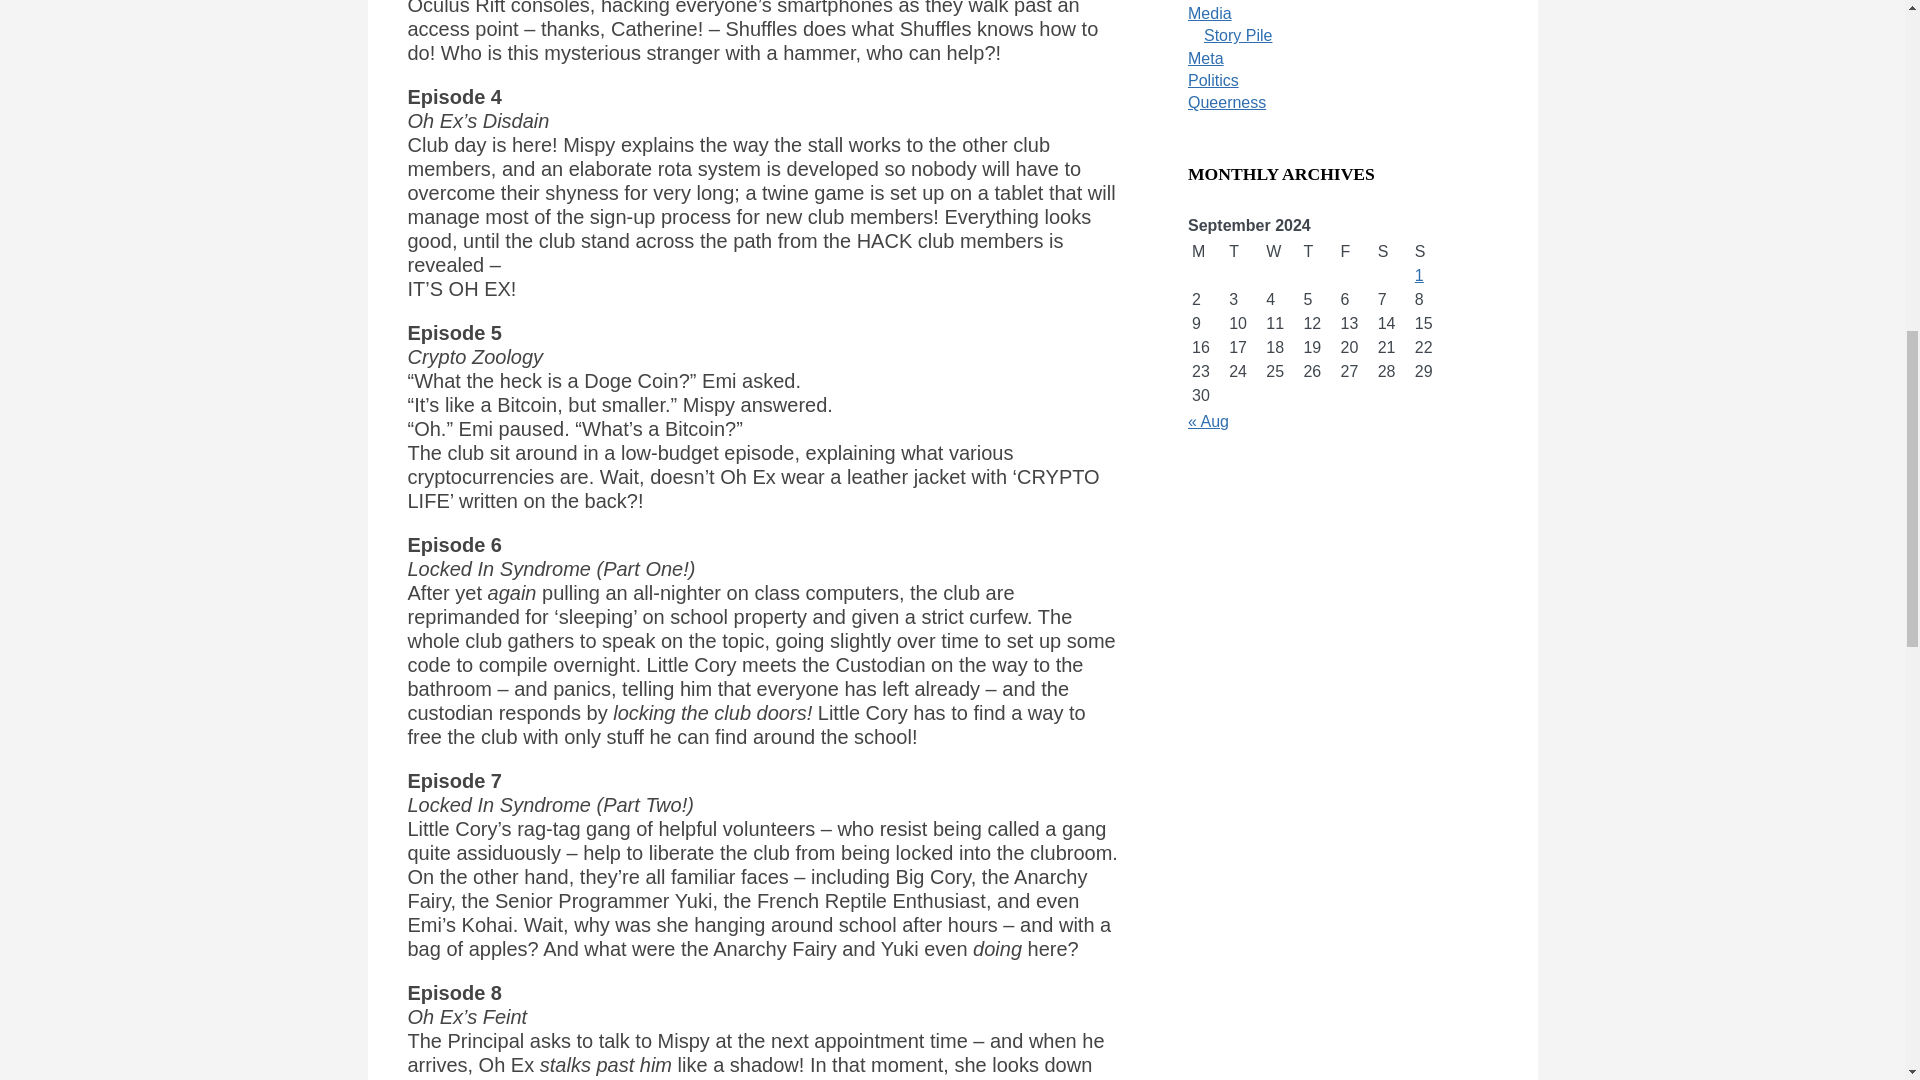 The image size is (1920, 1080). Describe the element at coordinates (1242, 251) in the screenshot. I see `Tuesday` at that location.